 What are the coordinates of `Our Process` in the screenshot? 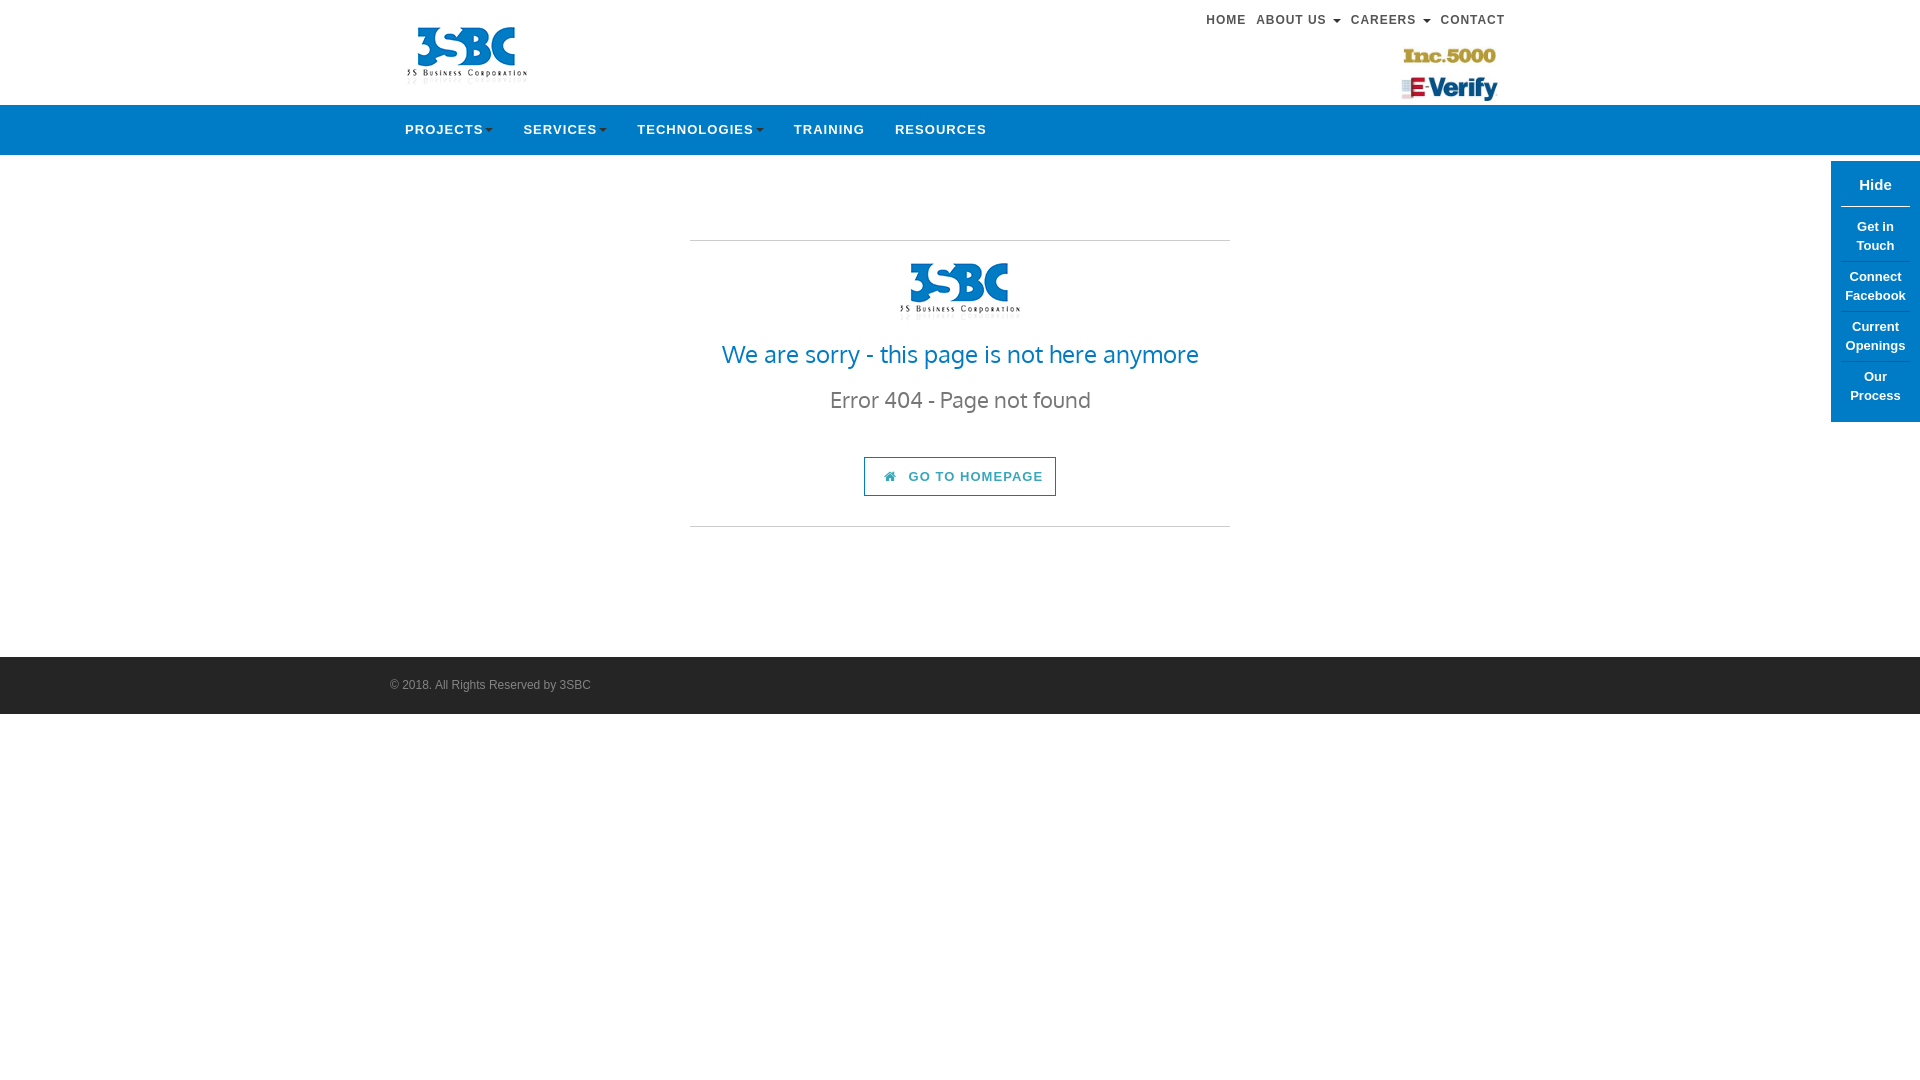 It's located at (1876, 386).